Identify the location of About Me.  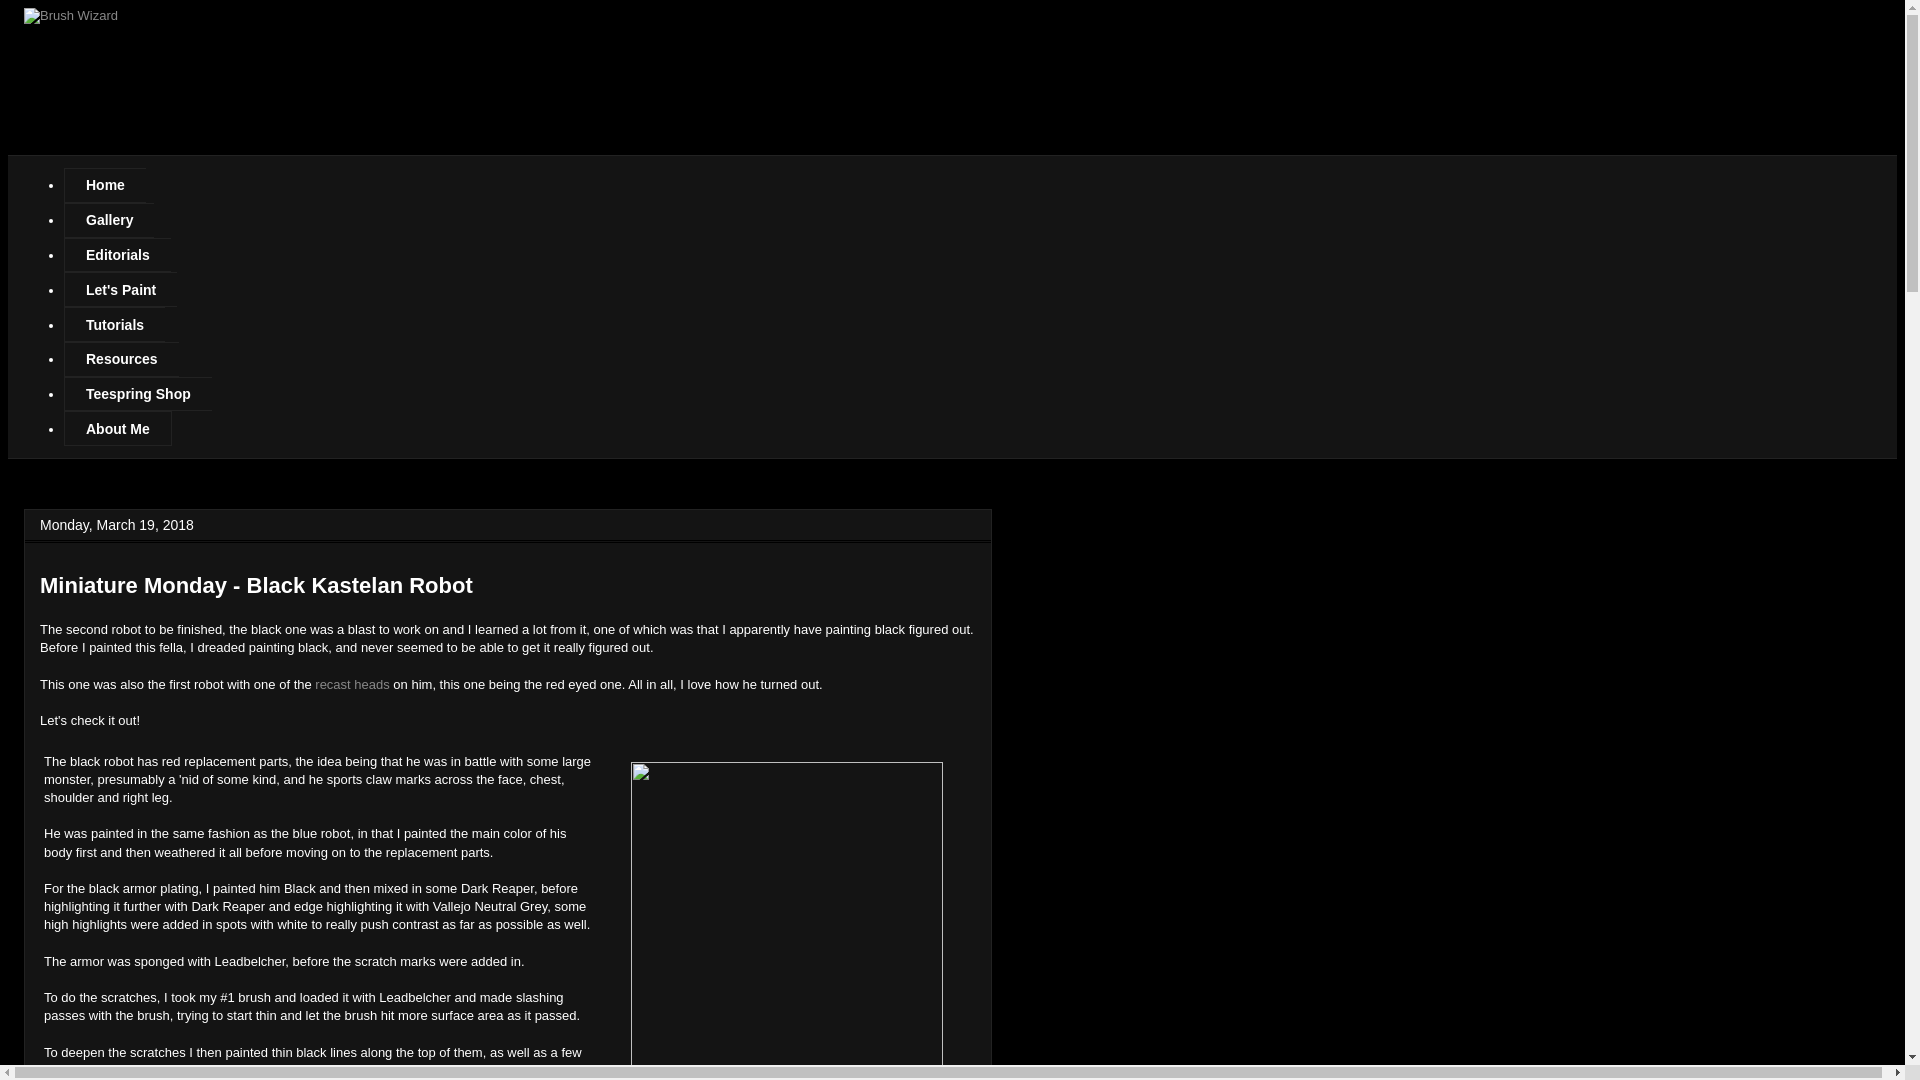
(118, 428).